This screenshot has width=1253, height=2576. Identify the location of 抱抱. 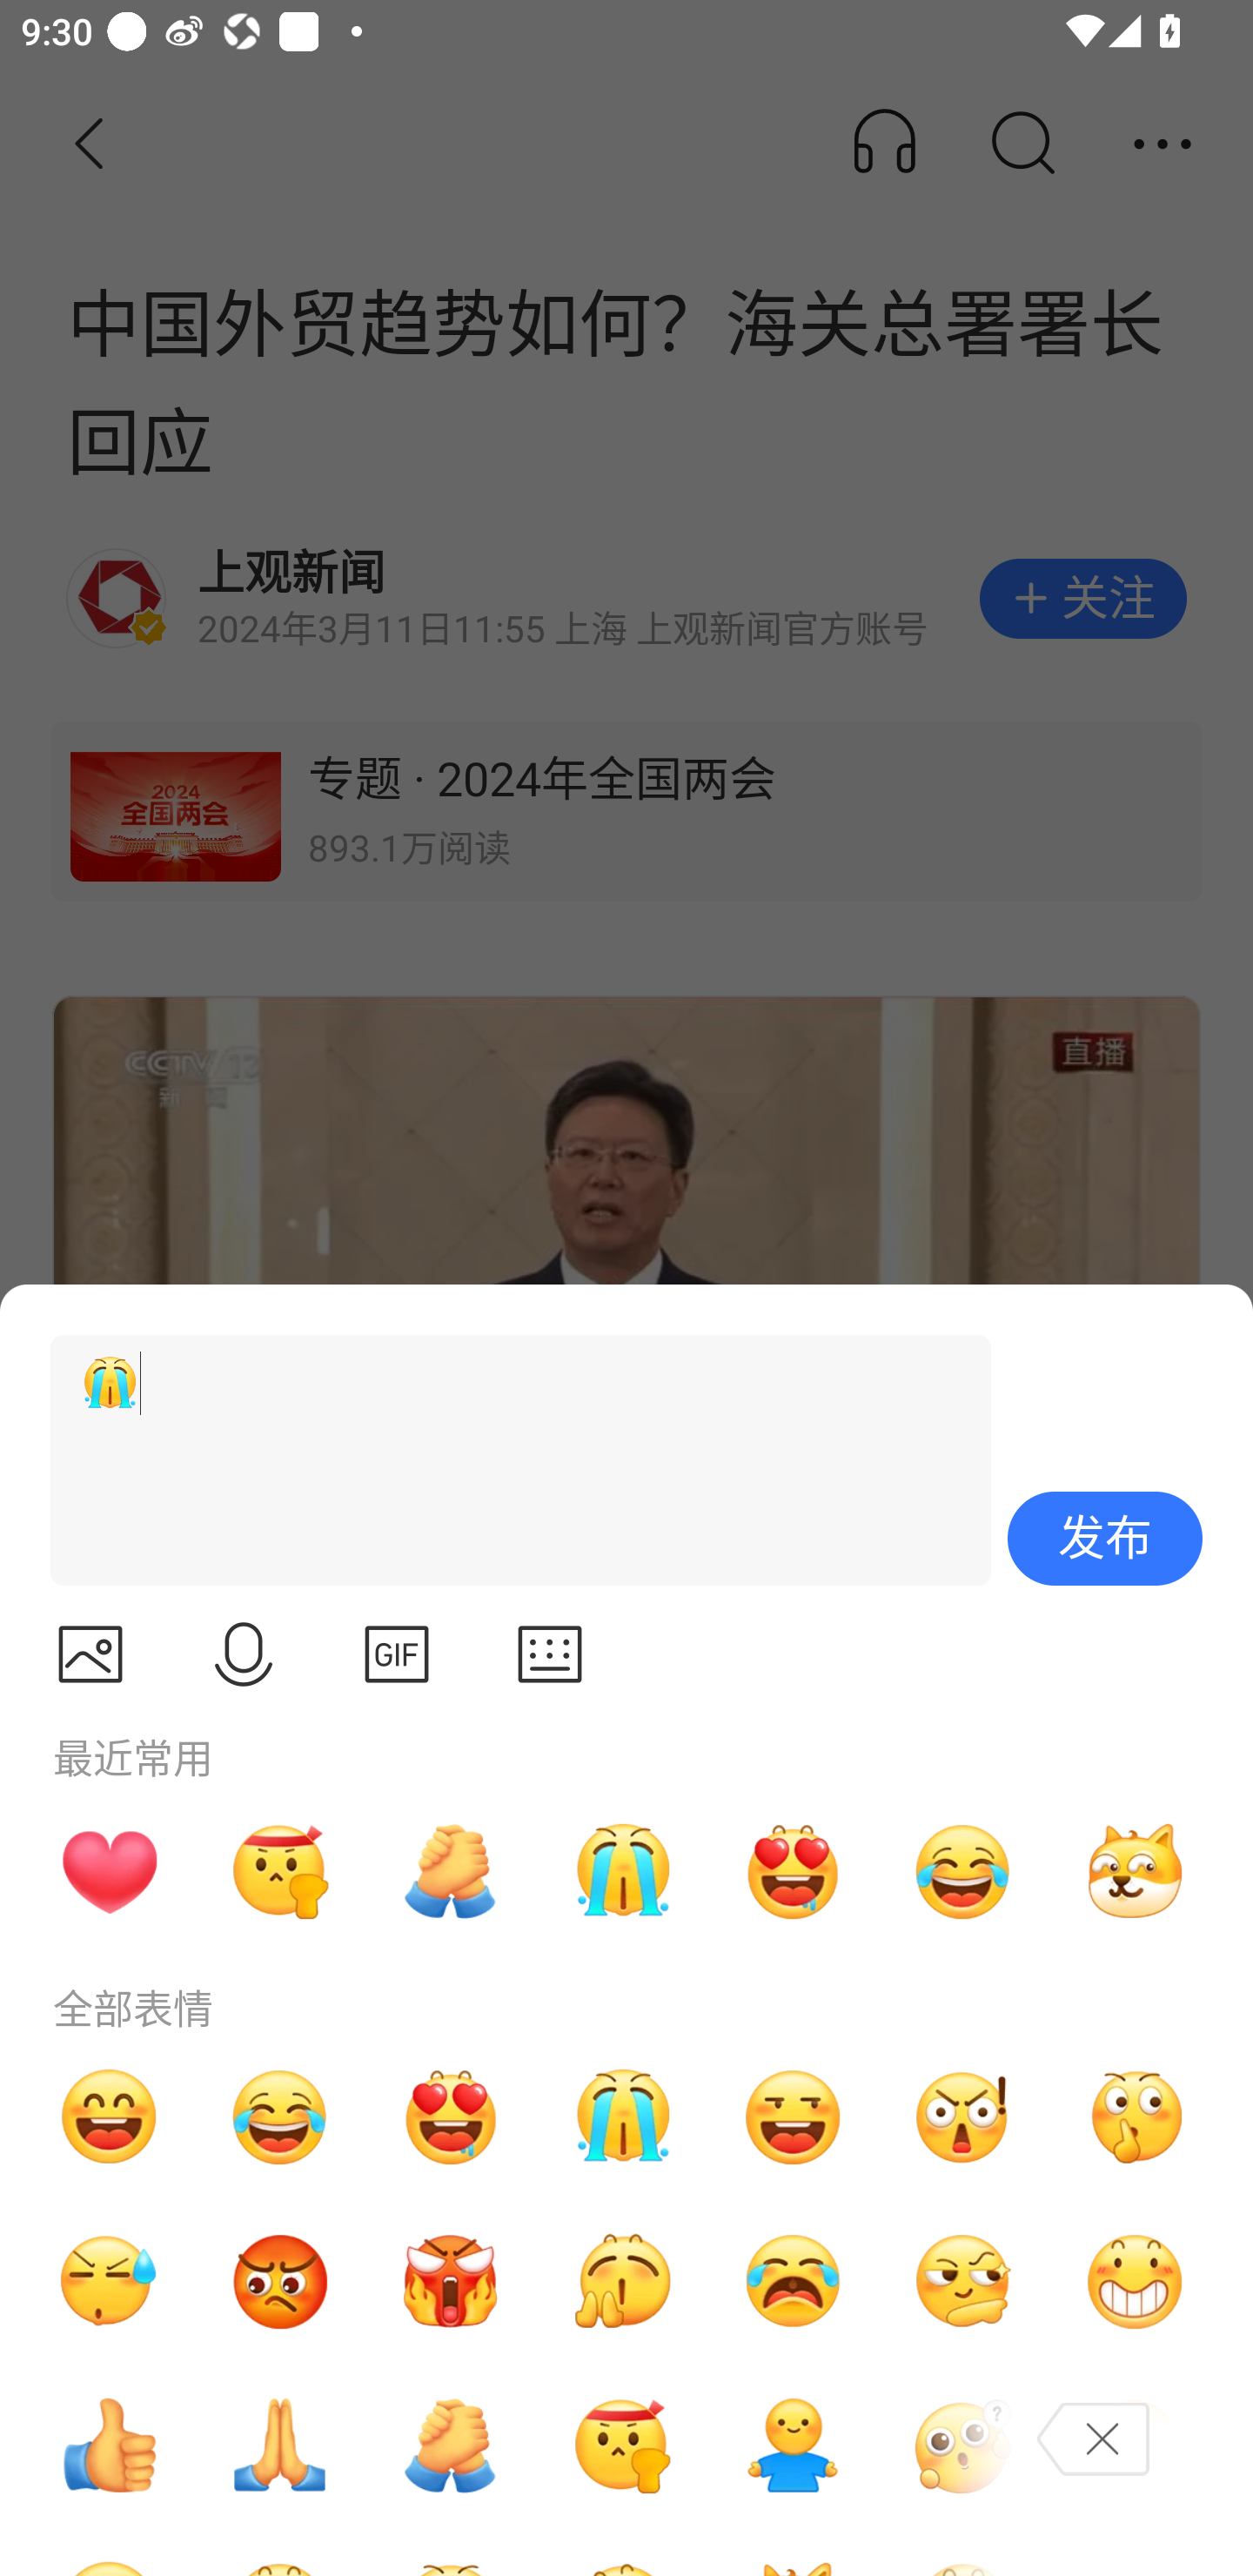
(793, 2445).